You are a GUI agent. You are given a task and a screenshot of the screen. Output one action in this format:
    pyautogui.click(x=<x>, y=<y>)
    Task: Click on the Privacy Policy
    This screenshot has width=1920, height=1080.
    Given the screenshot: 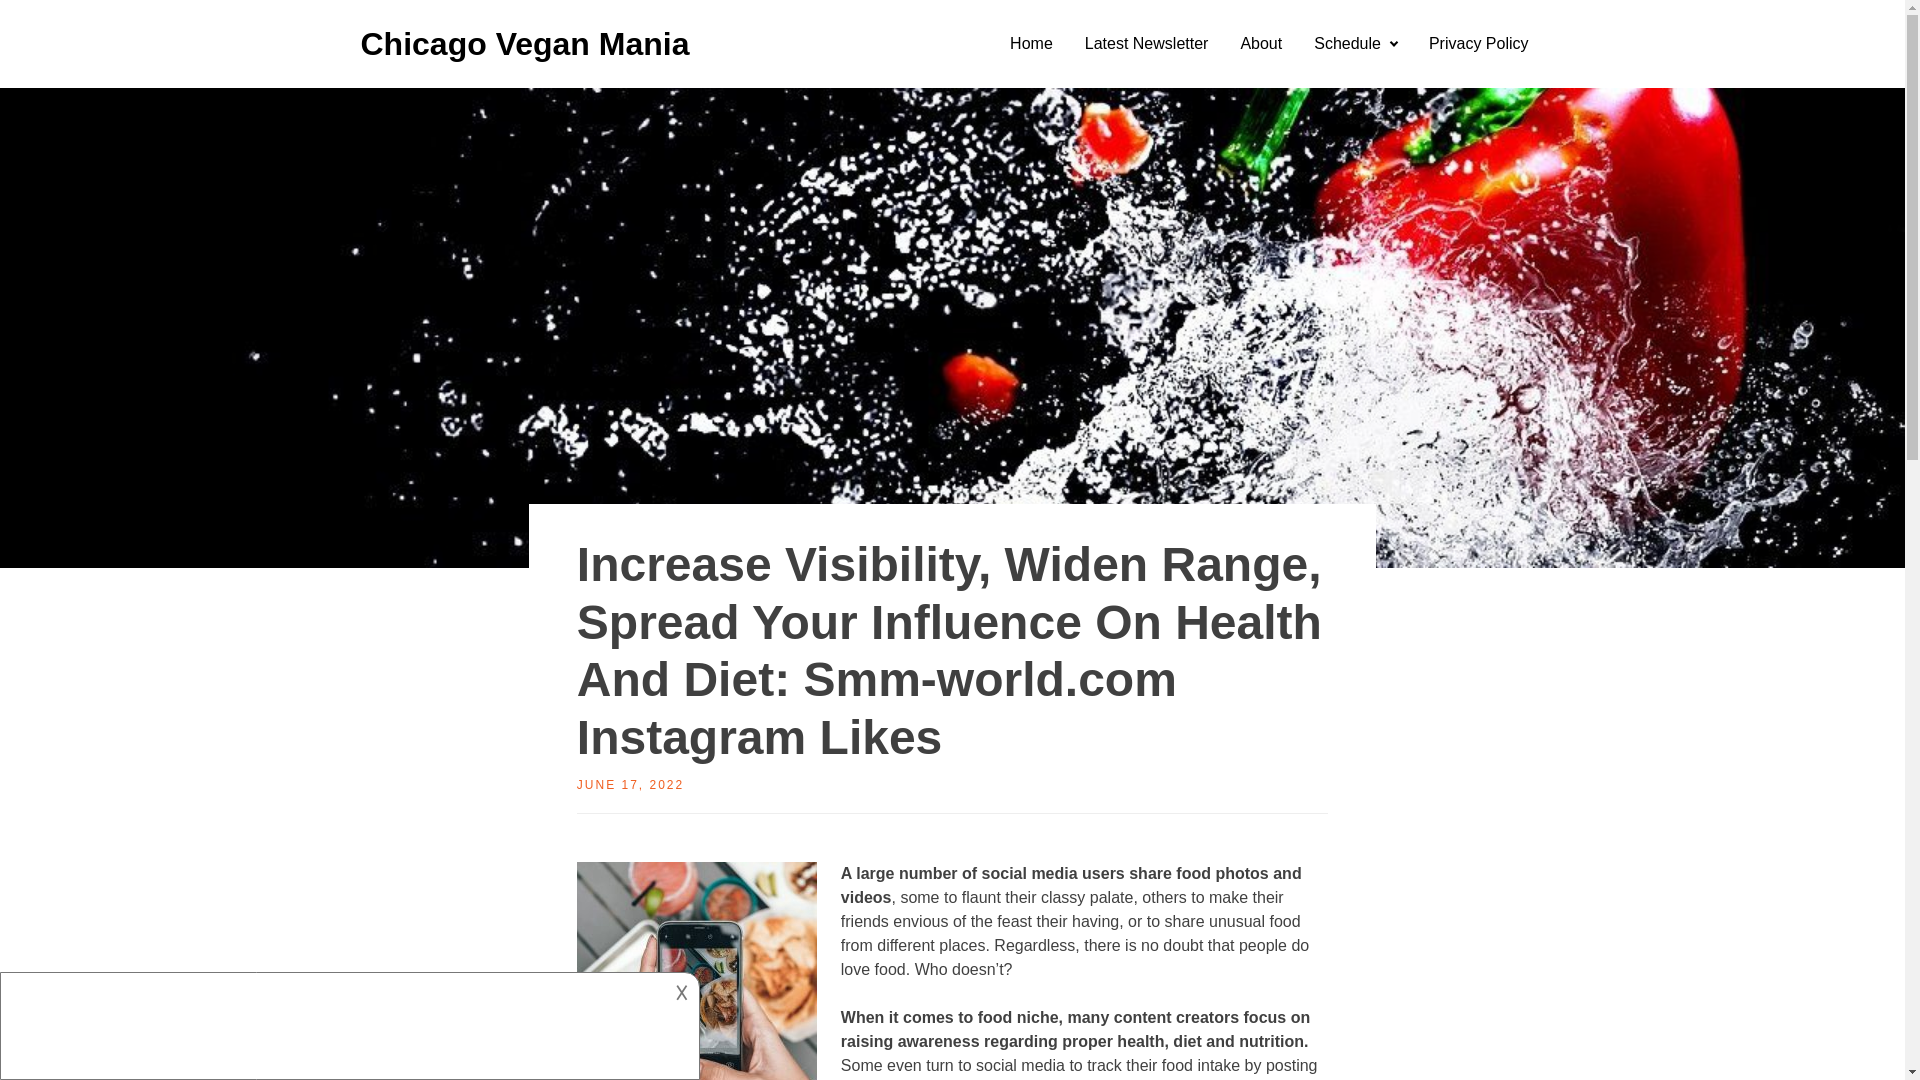 What is the action you would take?
    pyautogui.click(x=1479, y=44)
    